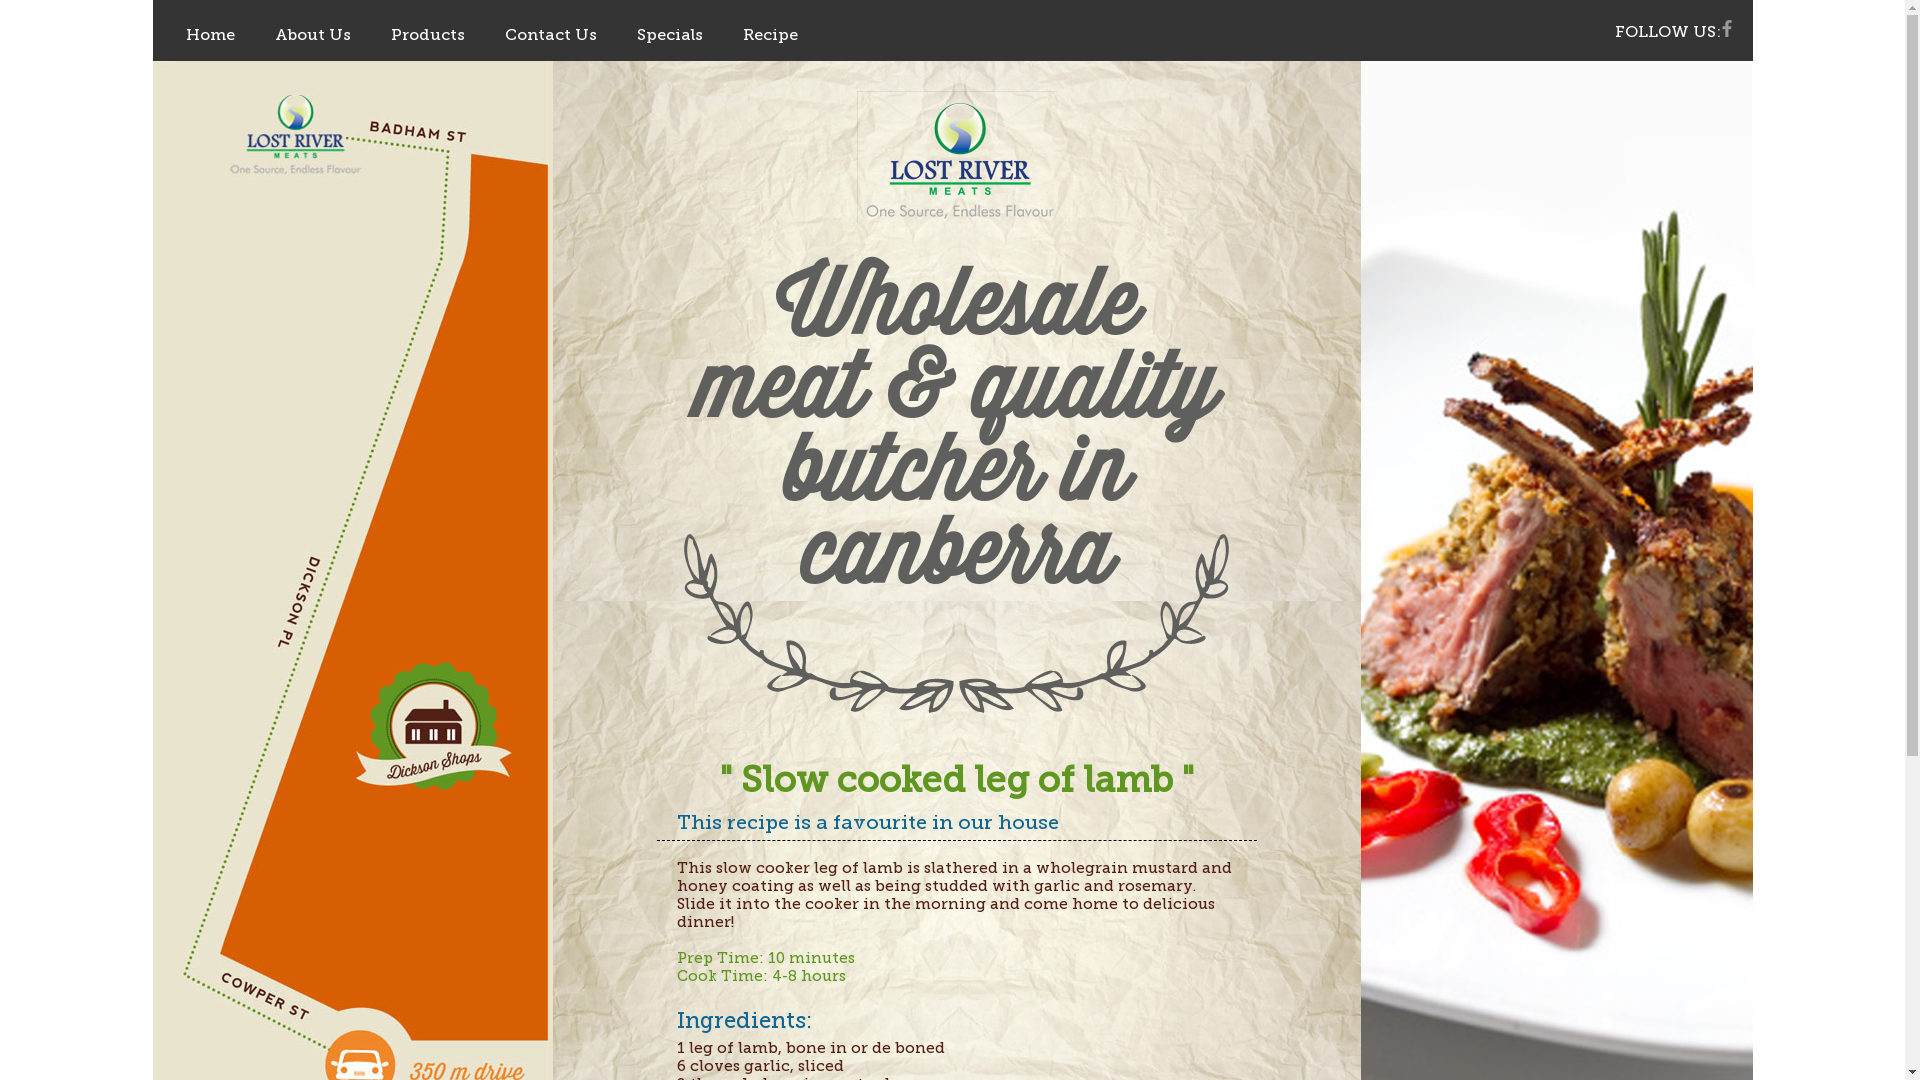 The width and height of the screenshot is (1920, 1080). I want to click on About Us, so click(312, 34).